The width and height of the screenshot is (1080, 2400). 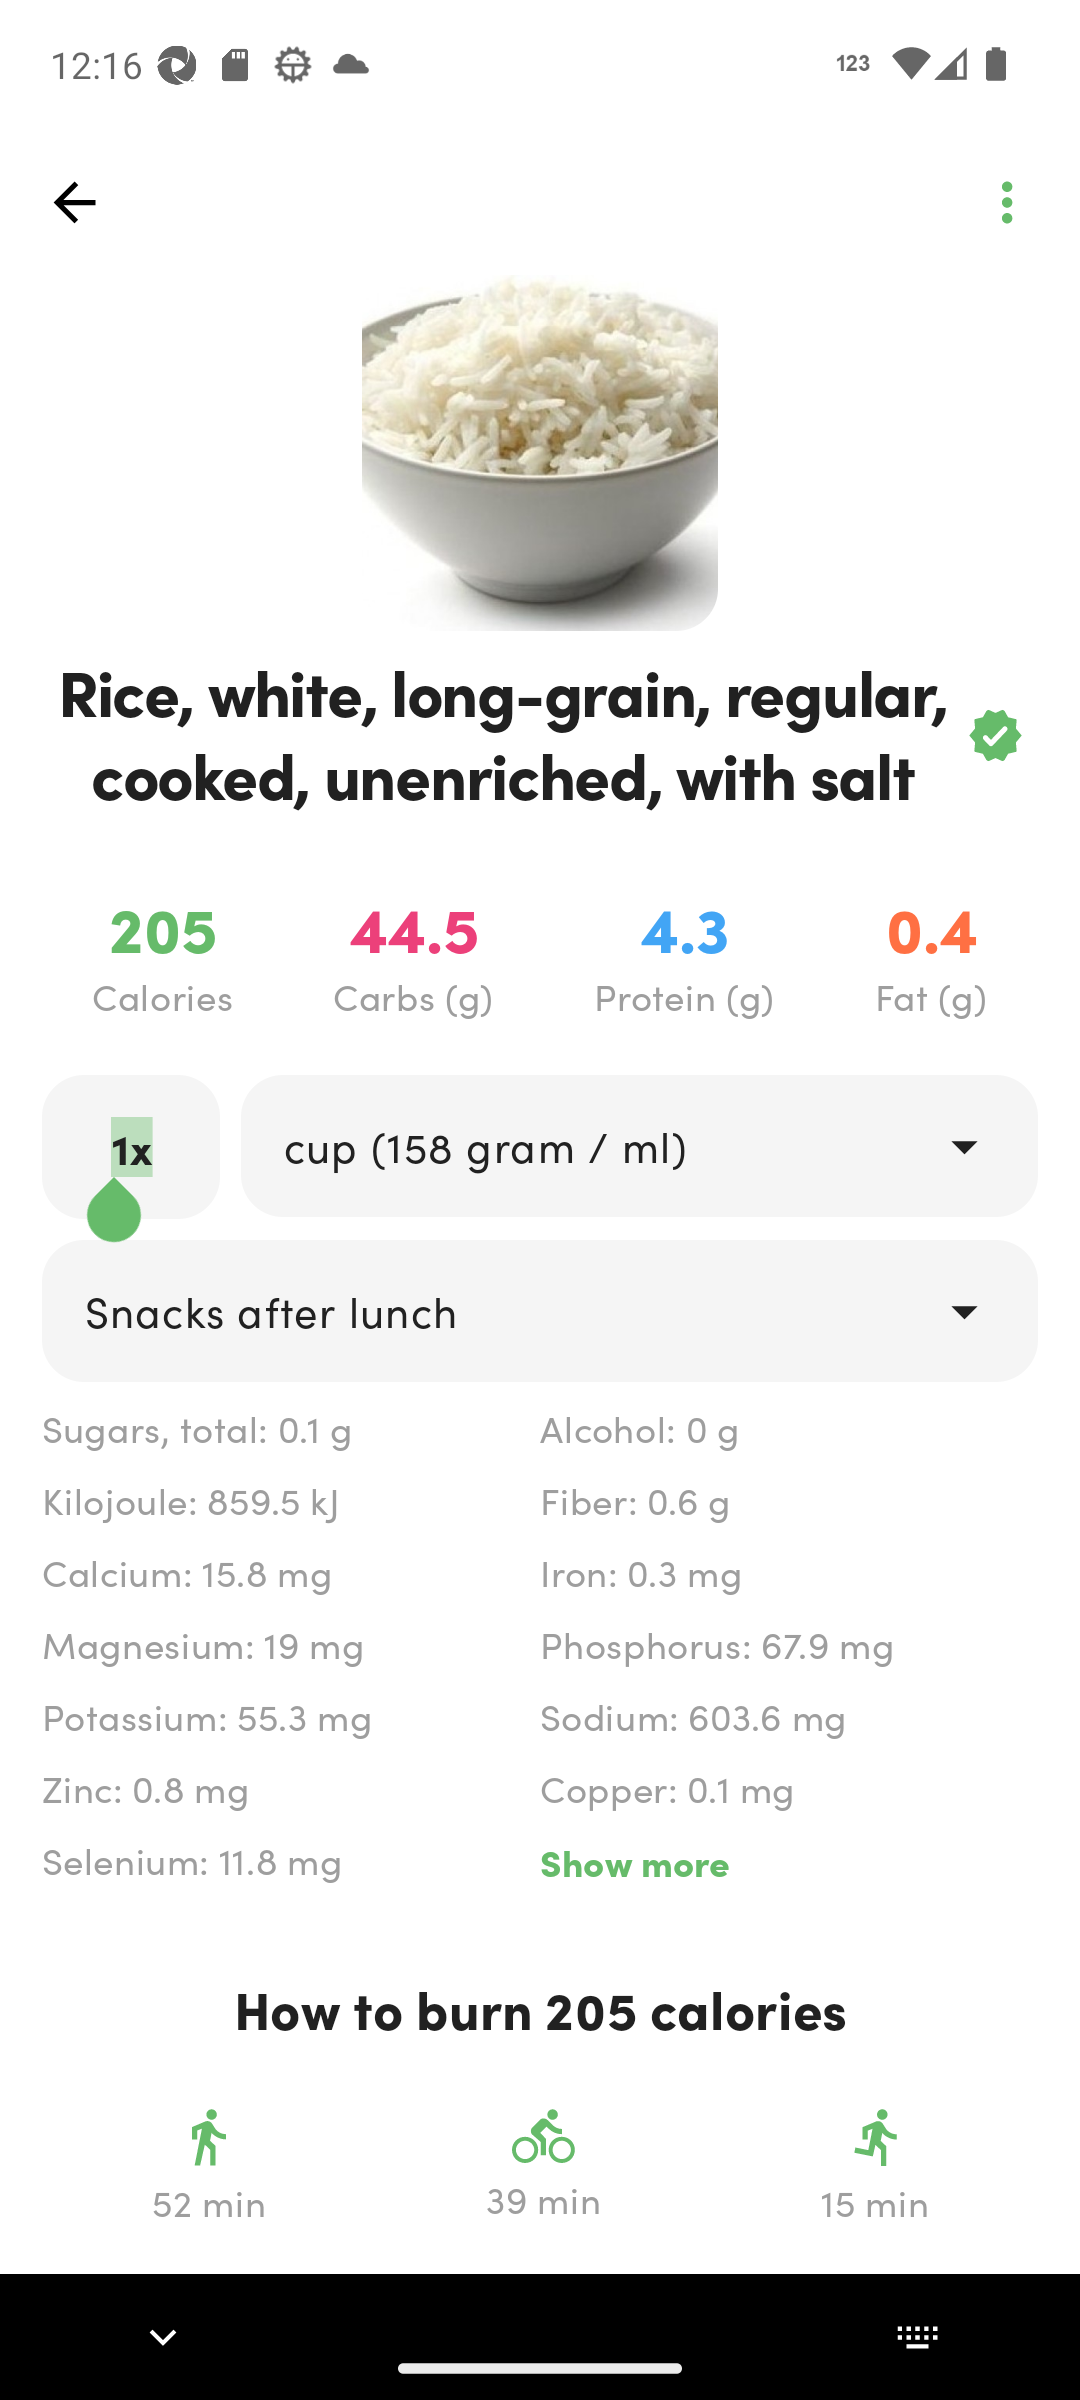 I want to click on drop_down Snacks after lunch, so click(x=540, y=1311).